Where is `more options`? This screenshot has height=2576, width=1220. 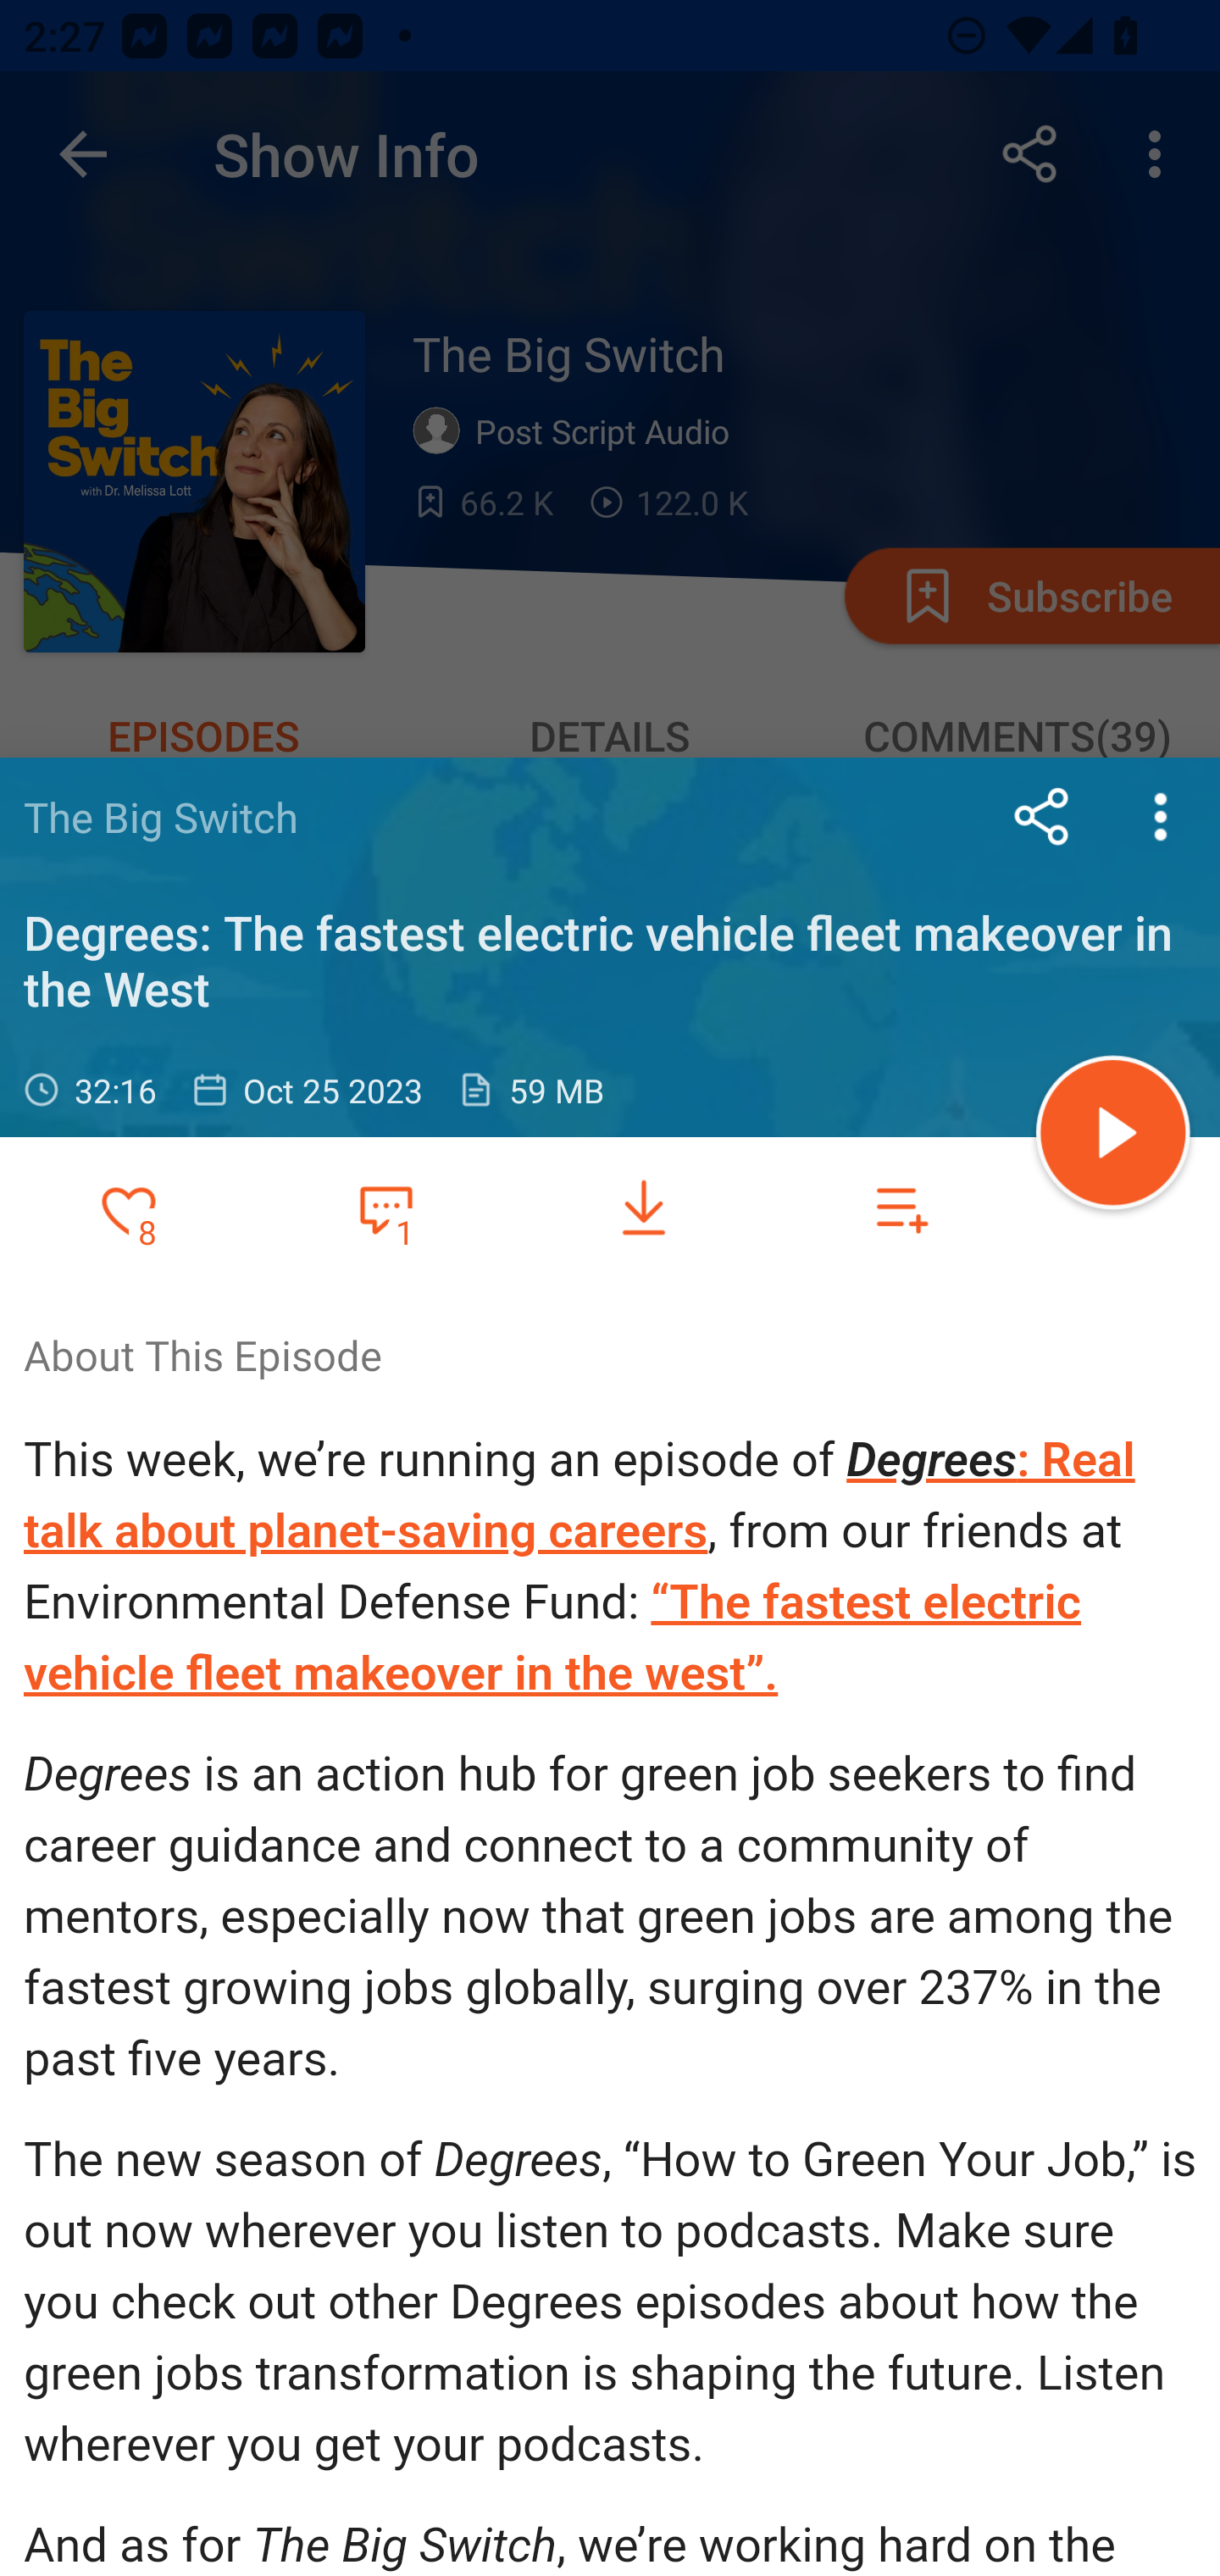 more options is located at coordinates (1161, 816).